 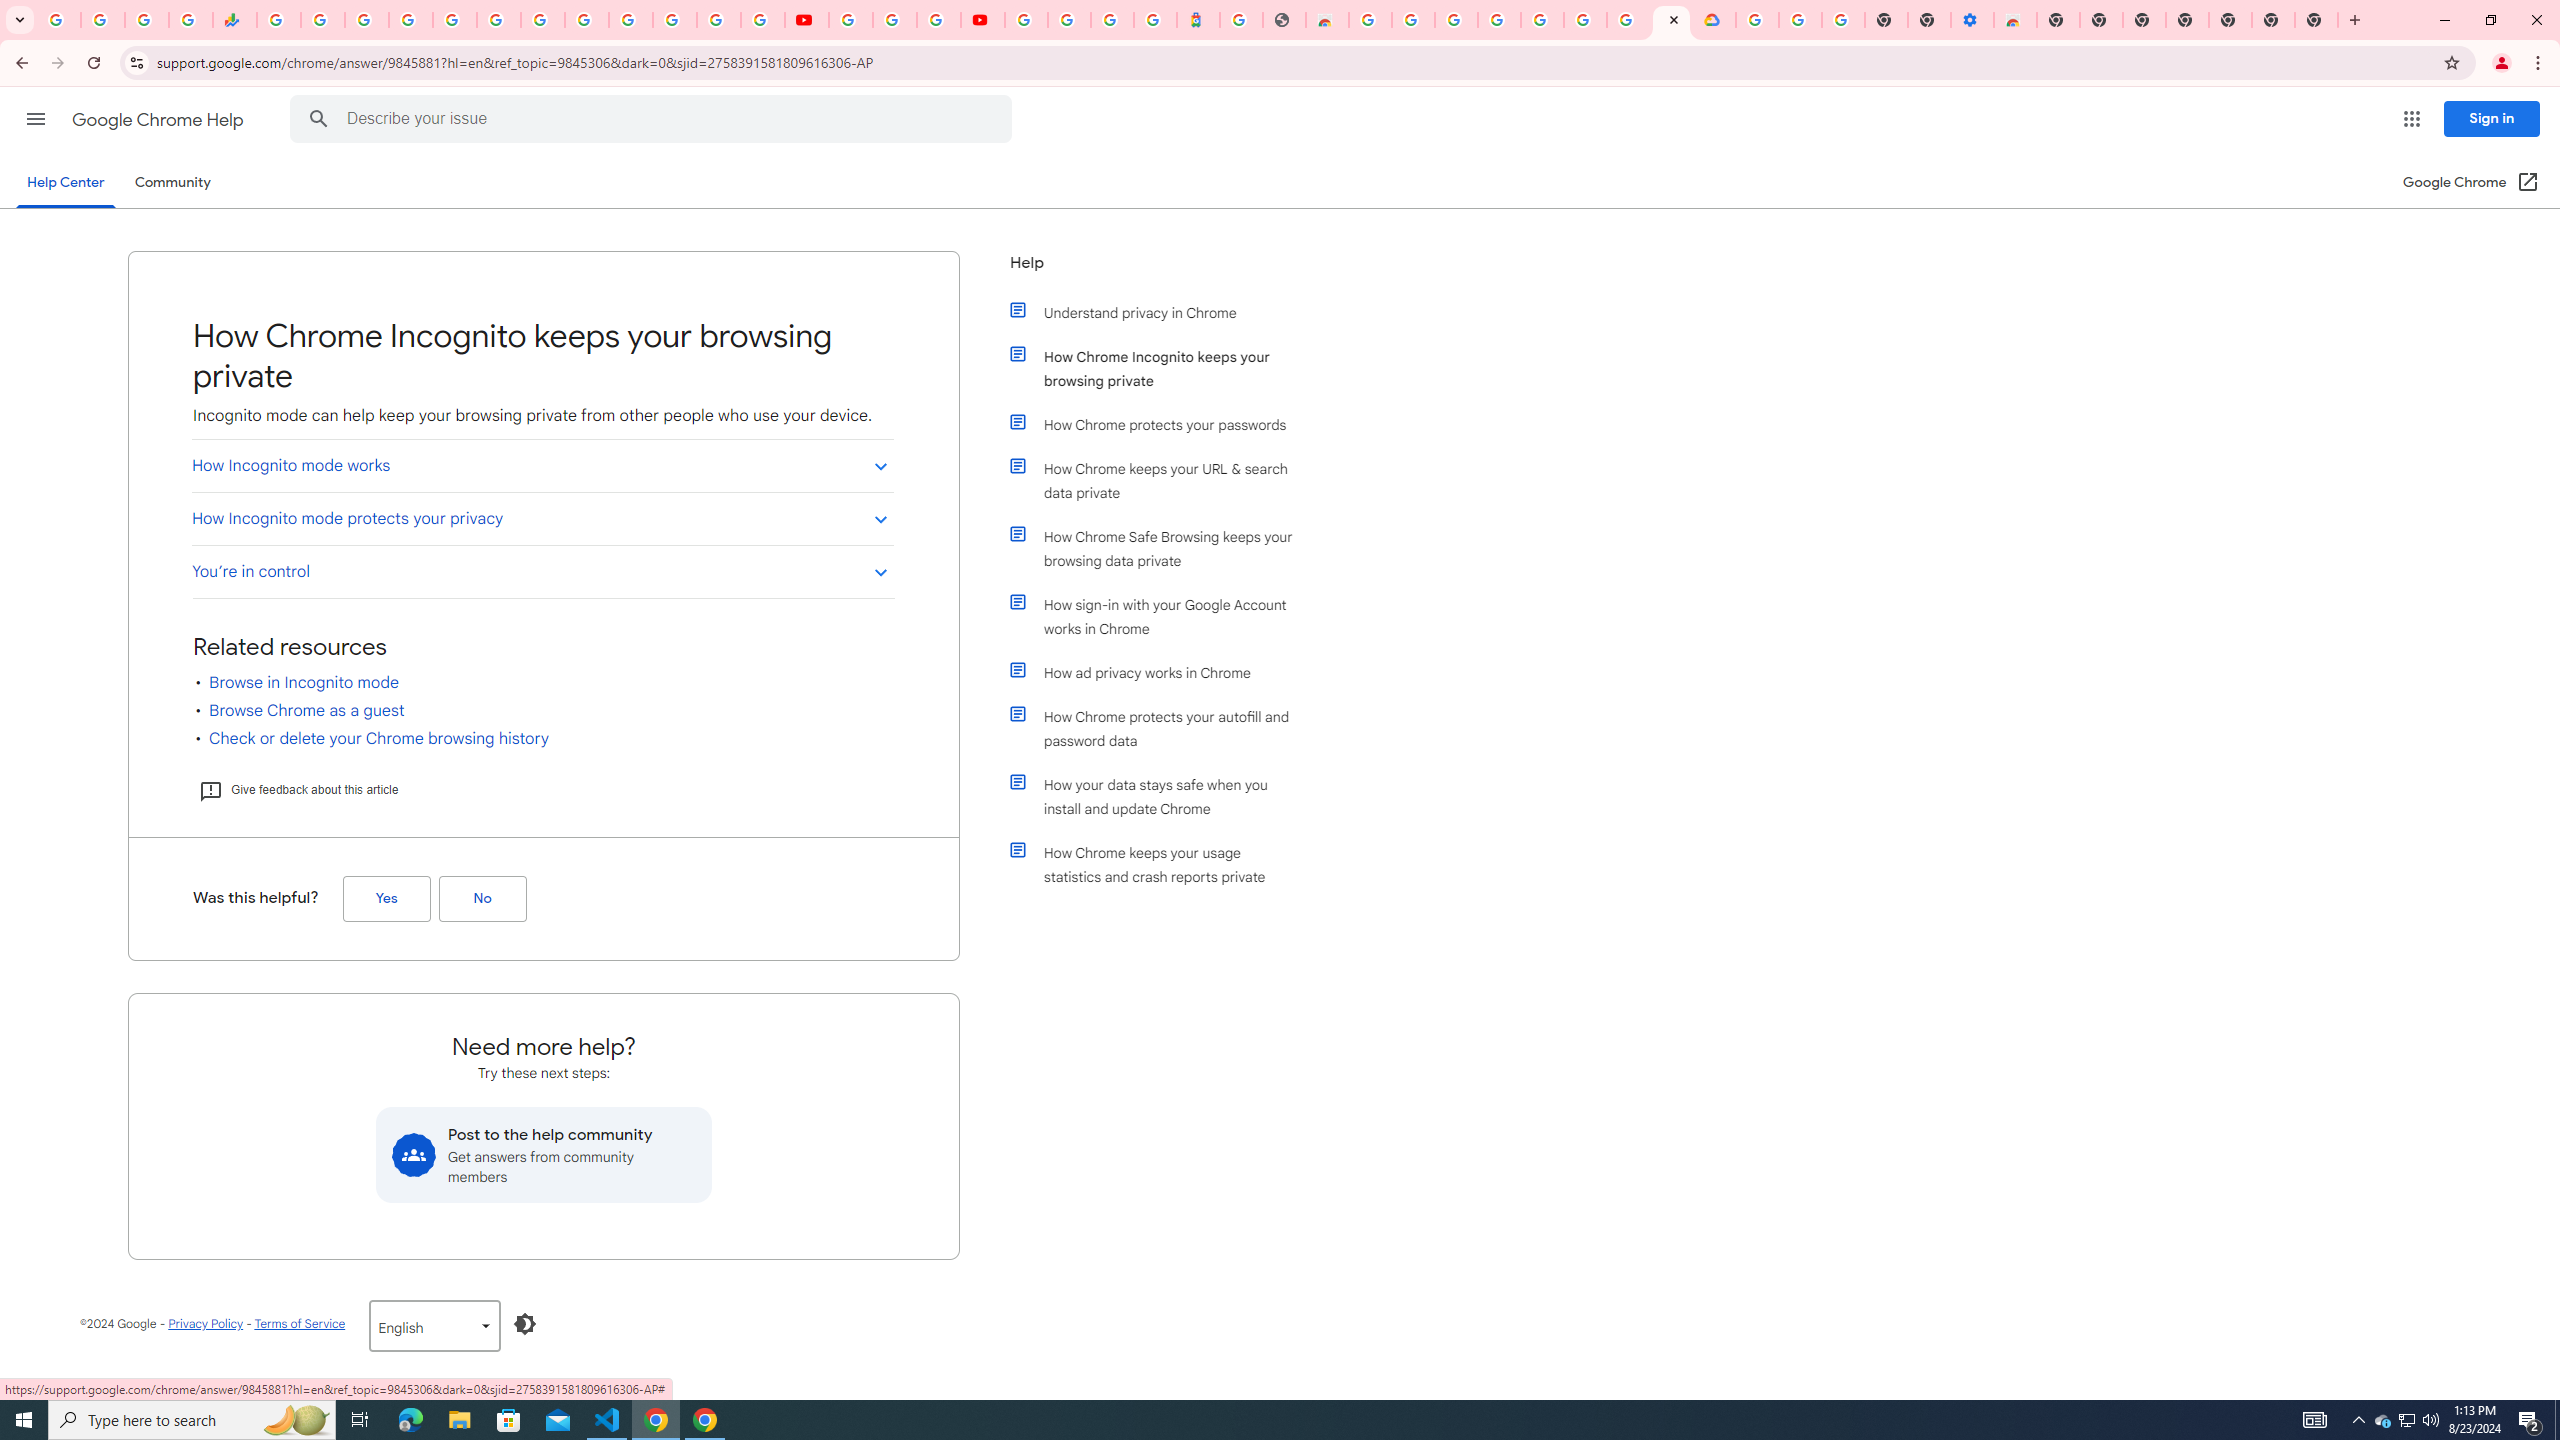 What do you see at coordinates (2470, 182) in the screenshot?
I see `Google Chrome (Open in a new window)` at bounding box center [2470, 182].